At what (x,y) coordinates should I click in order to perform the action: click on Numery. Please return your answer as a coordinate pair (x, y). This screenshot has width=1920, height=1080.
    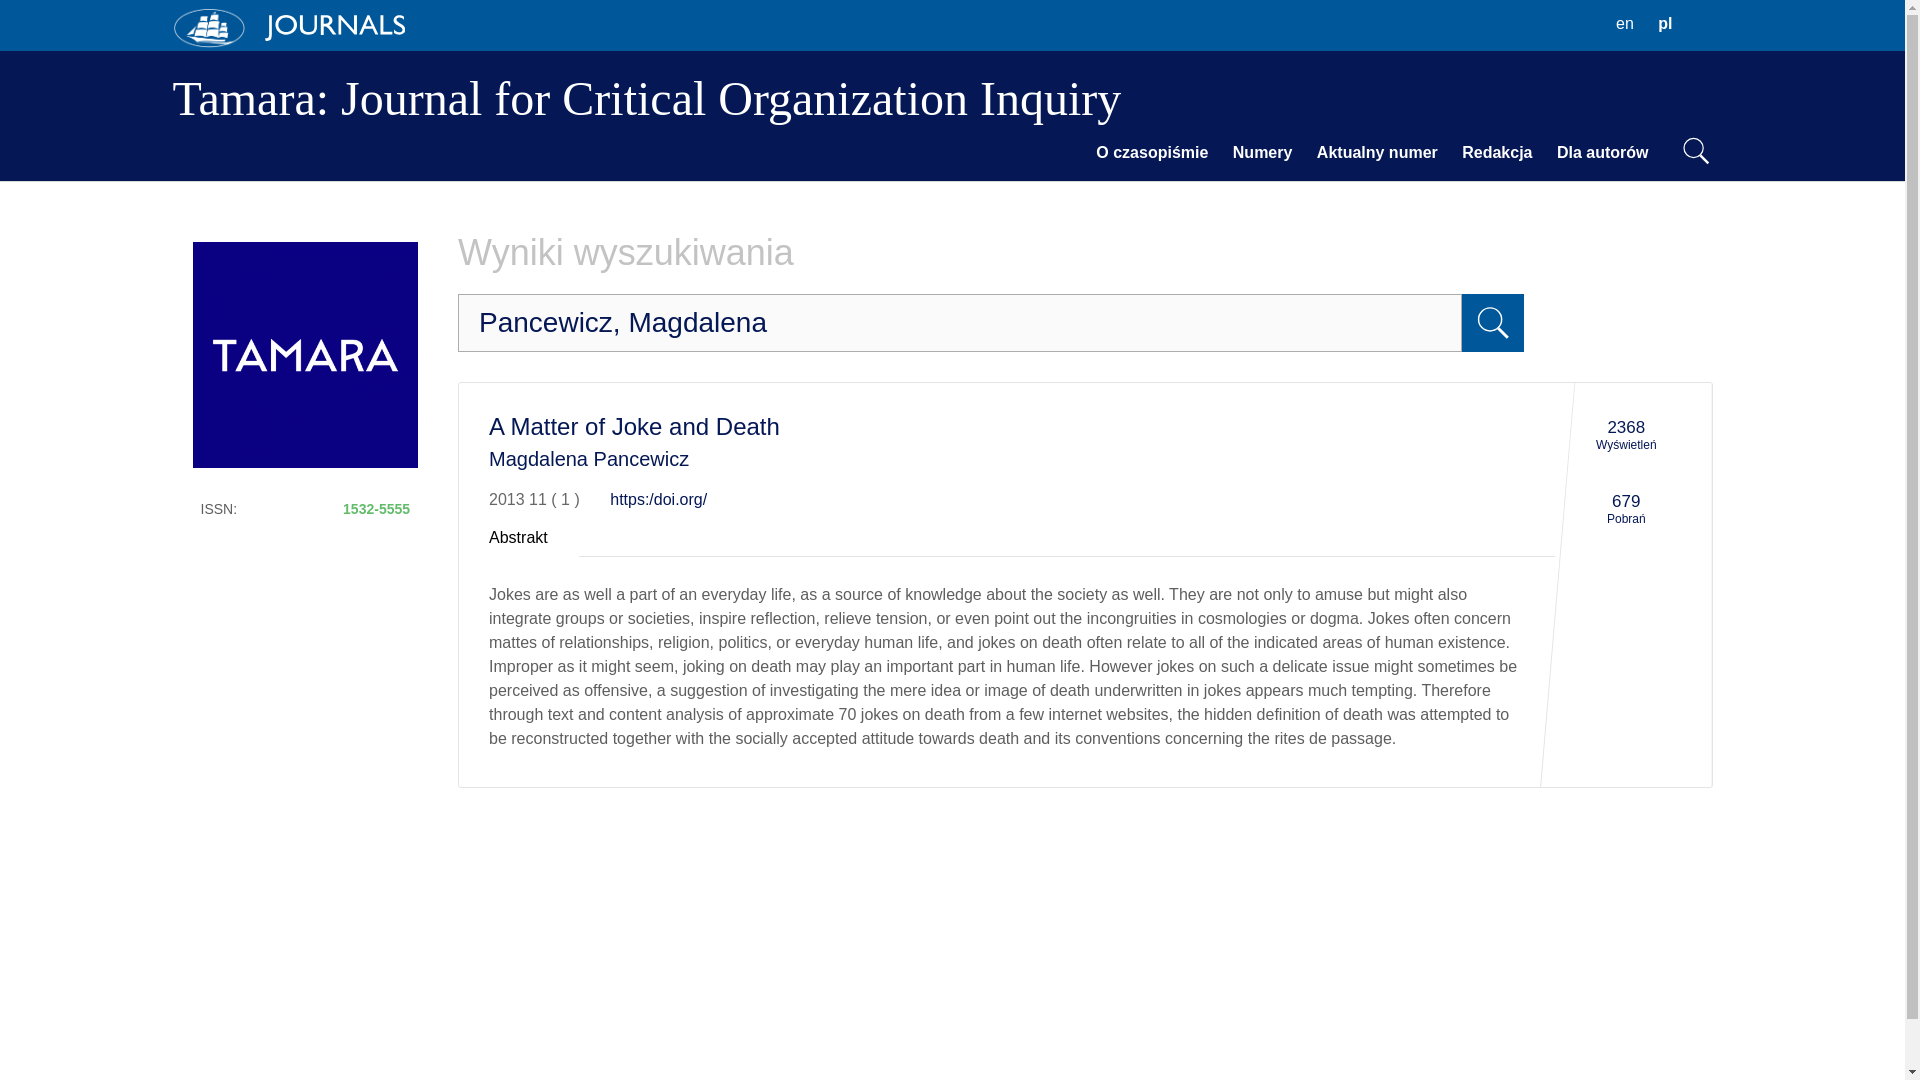
    Looking at the image, I should click on (1263, 153).